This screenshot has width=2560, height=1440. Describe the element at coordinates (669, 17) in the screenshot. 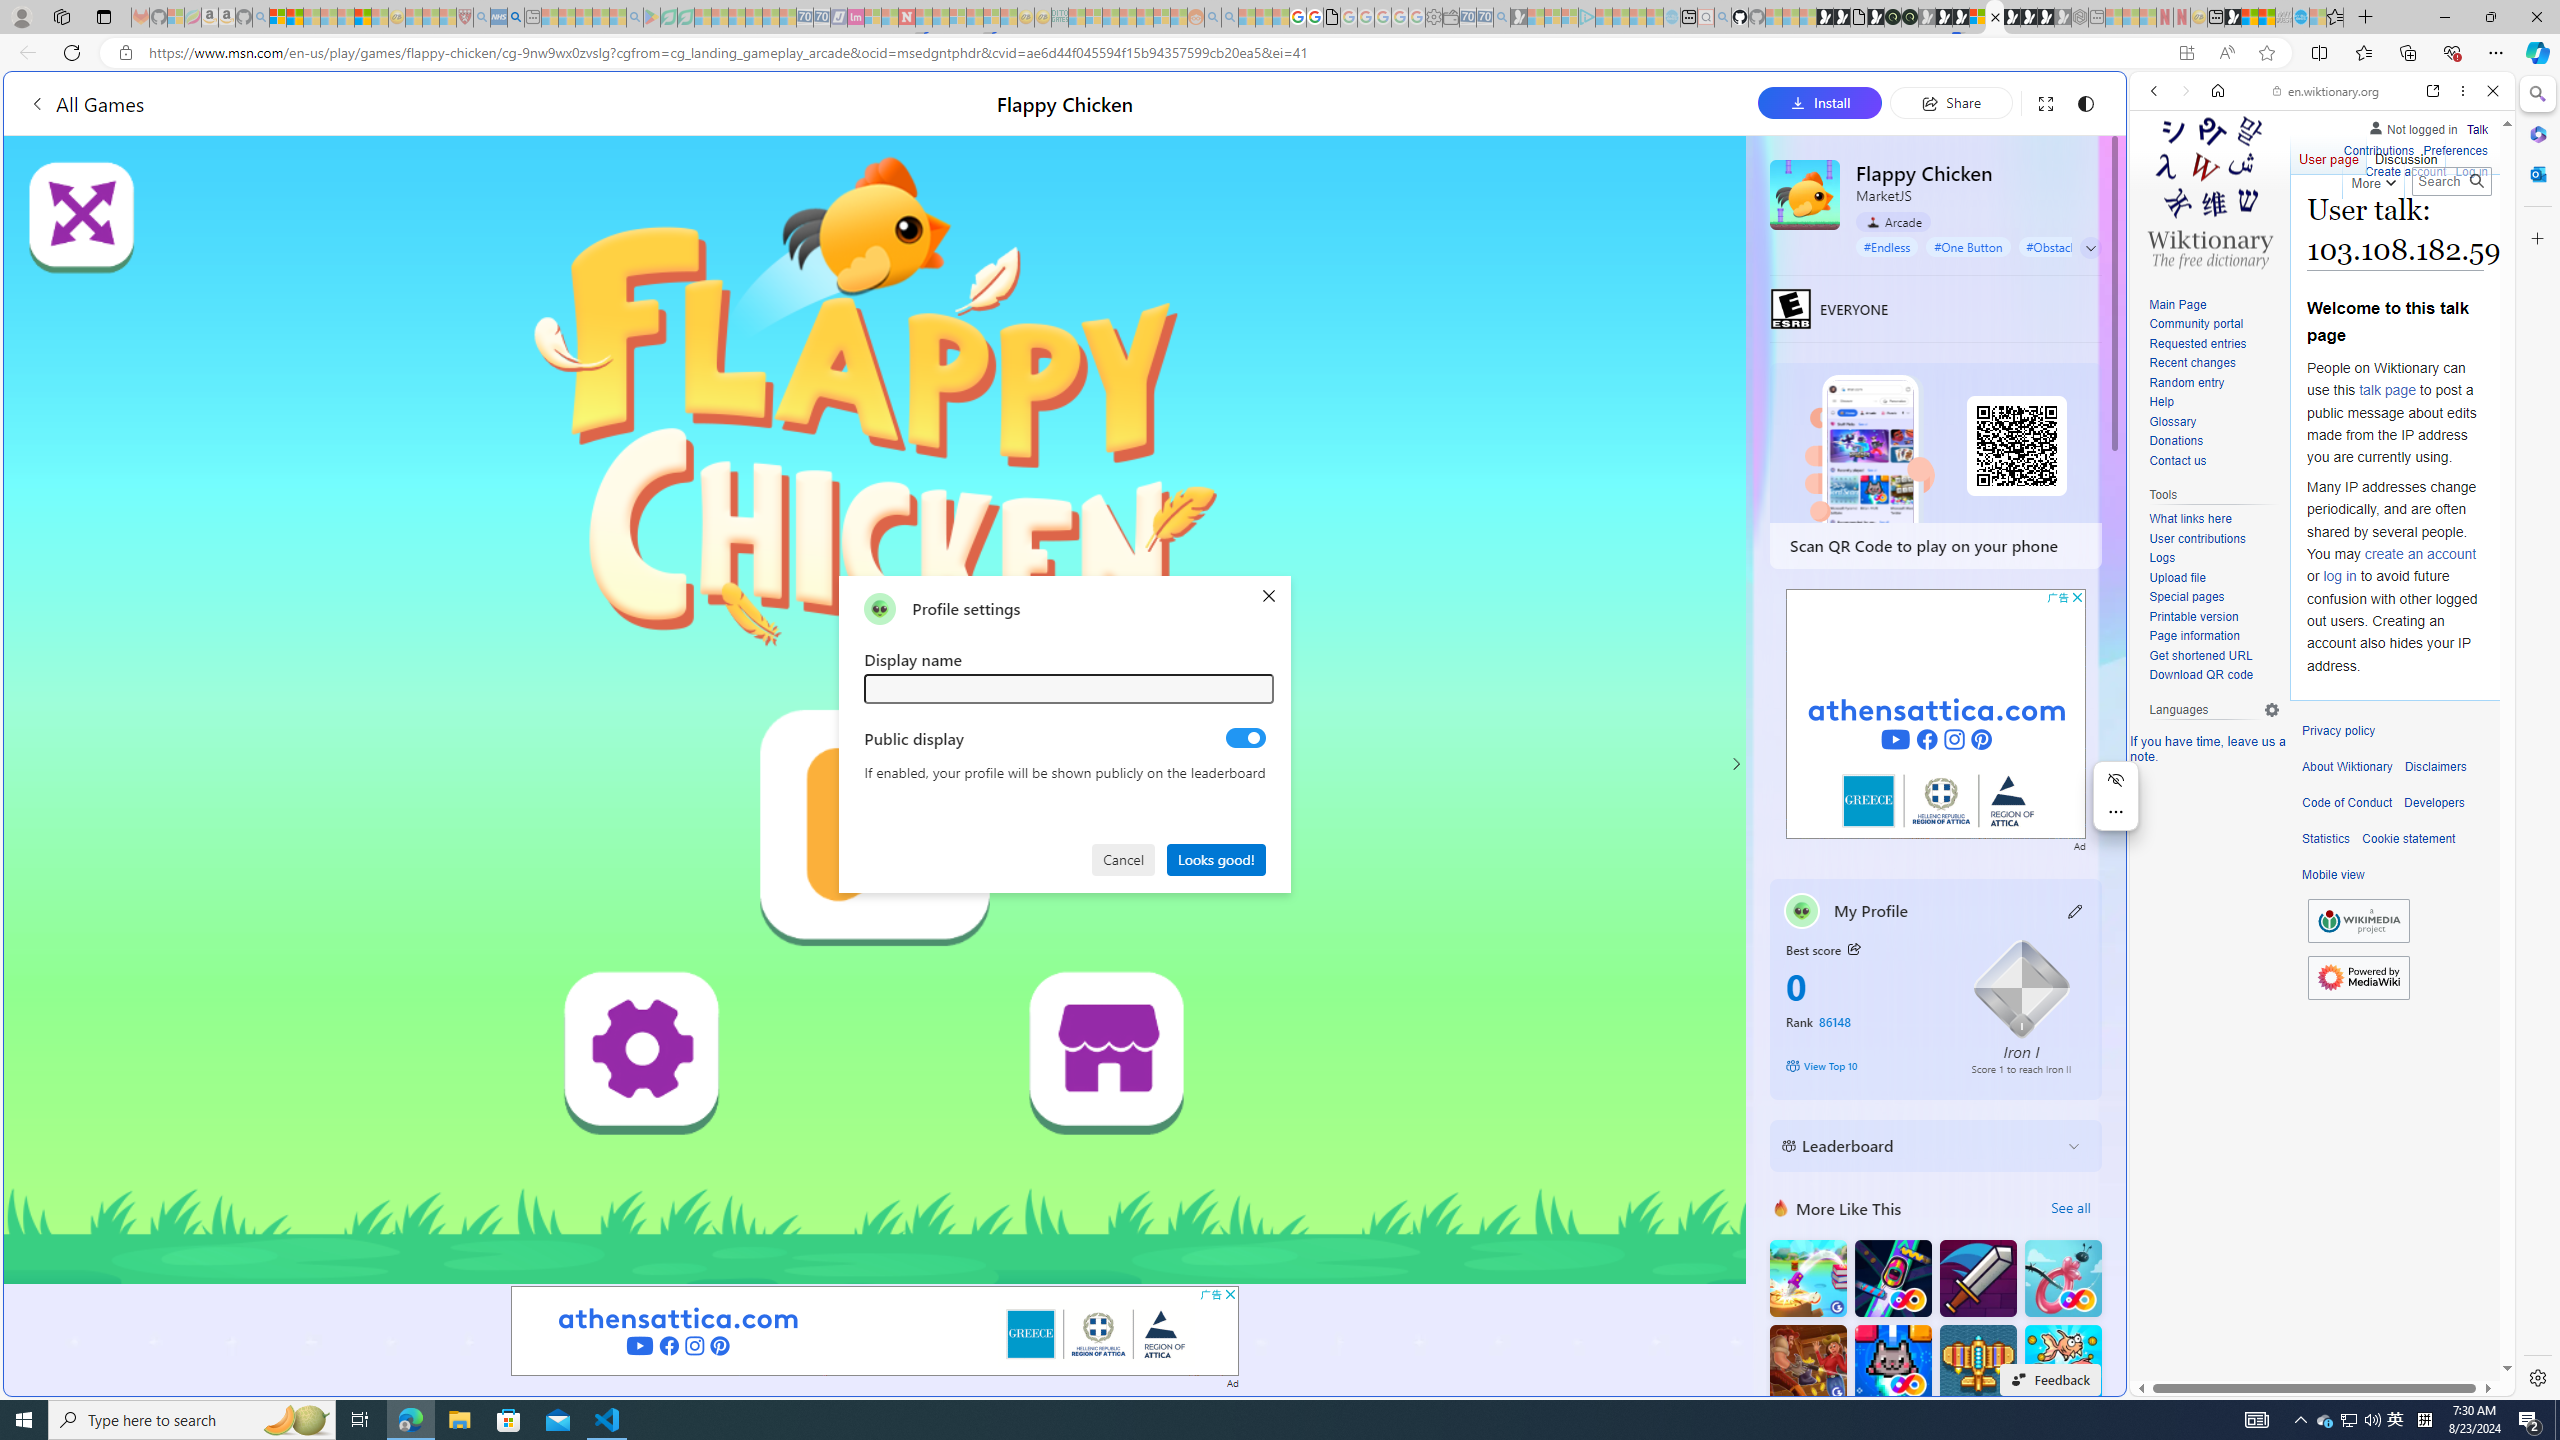

I see `Terms of Use Agreement - Sleeping` at that location.